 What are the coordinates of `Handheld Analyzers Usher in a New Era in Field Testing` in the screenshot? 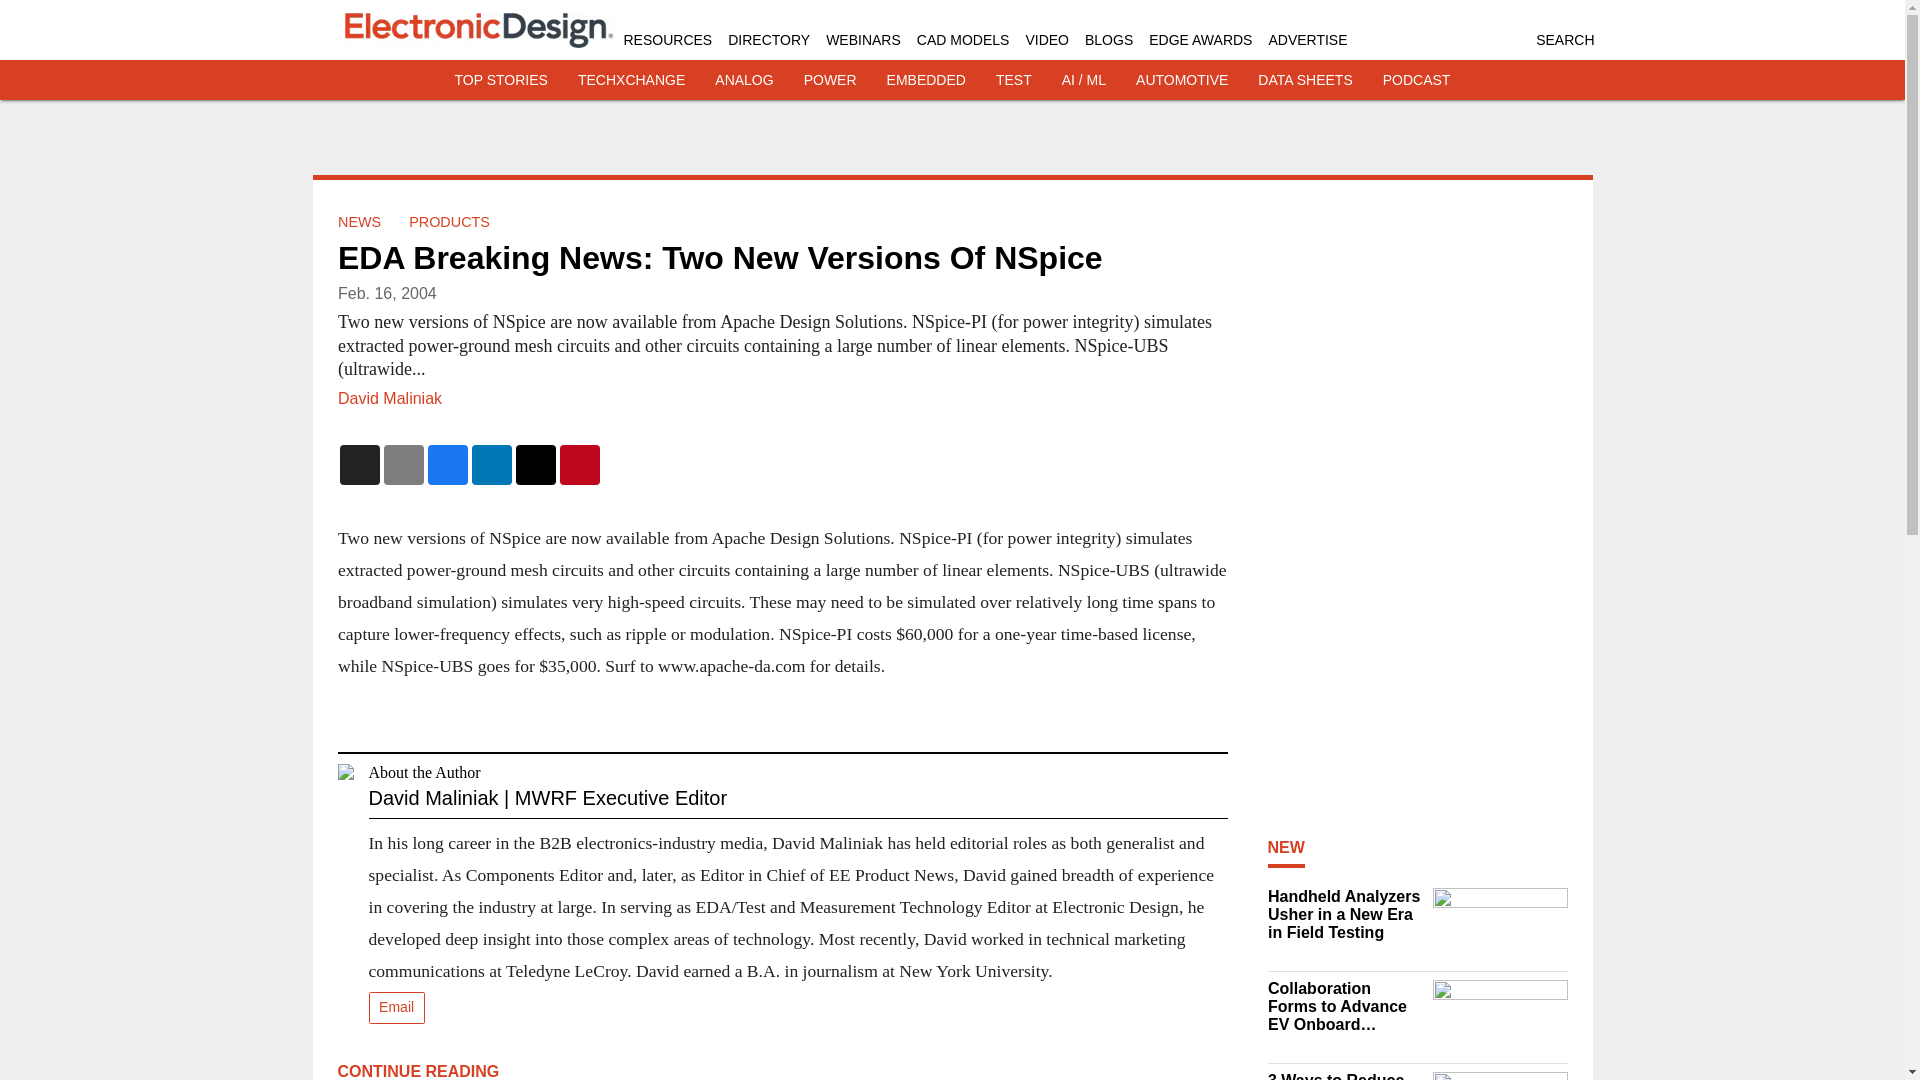 It's located at (1344, 914).